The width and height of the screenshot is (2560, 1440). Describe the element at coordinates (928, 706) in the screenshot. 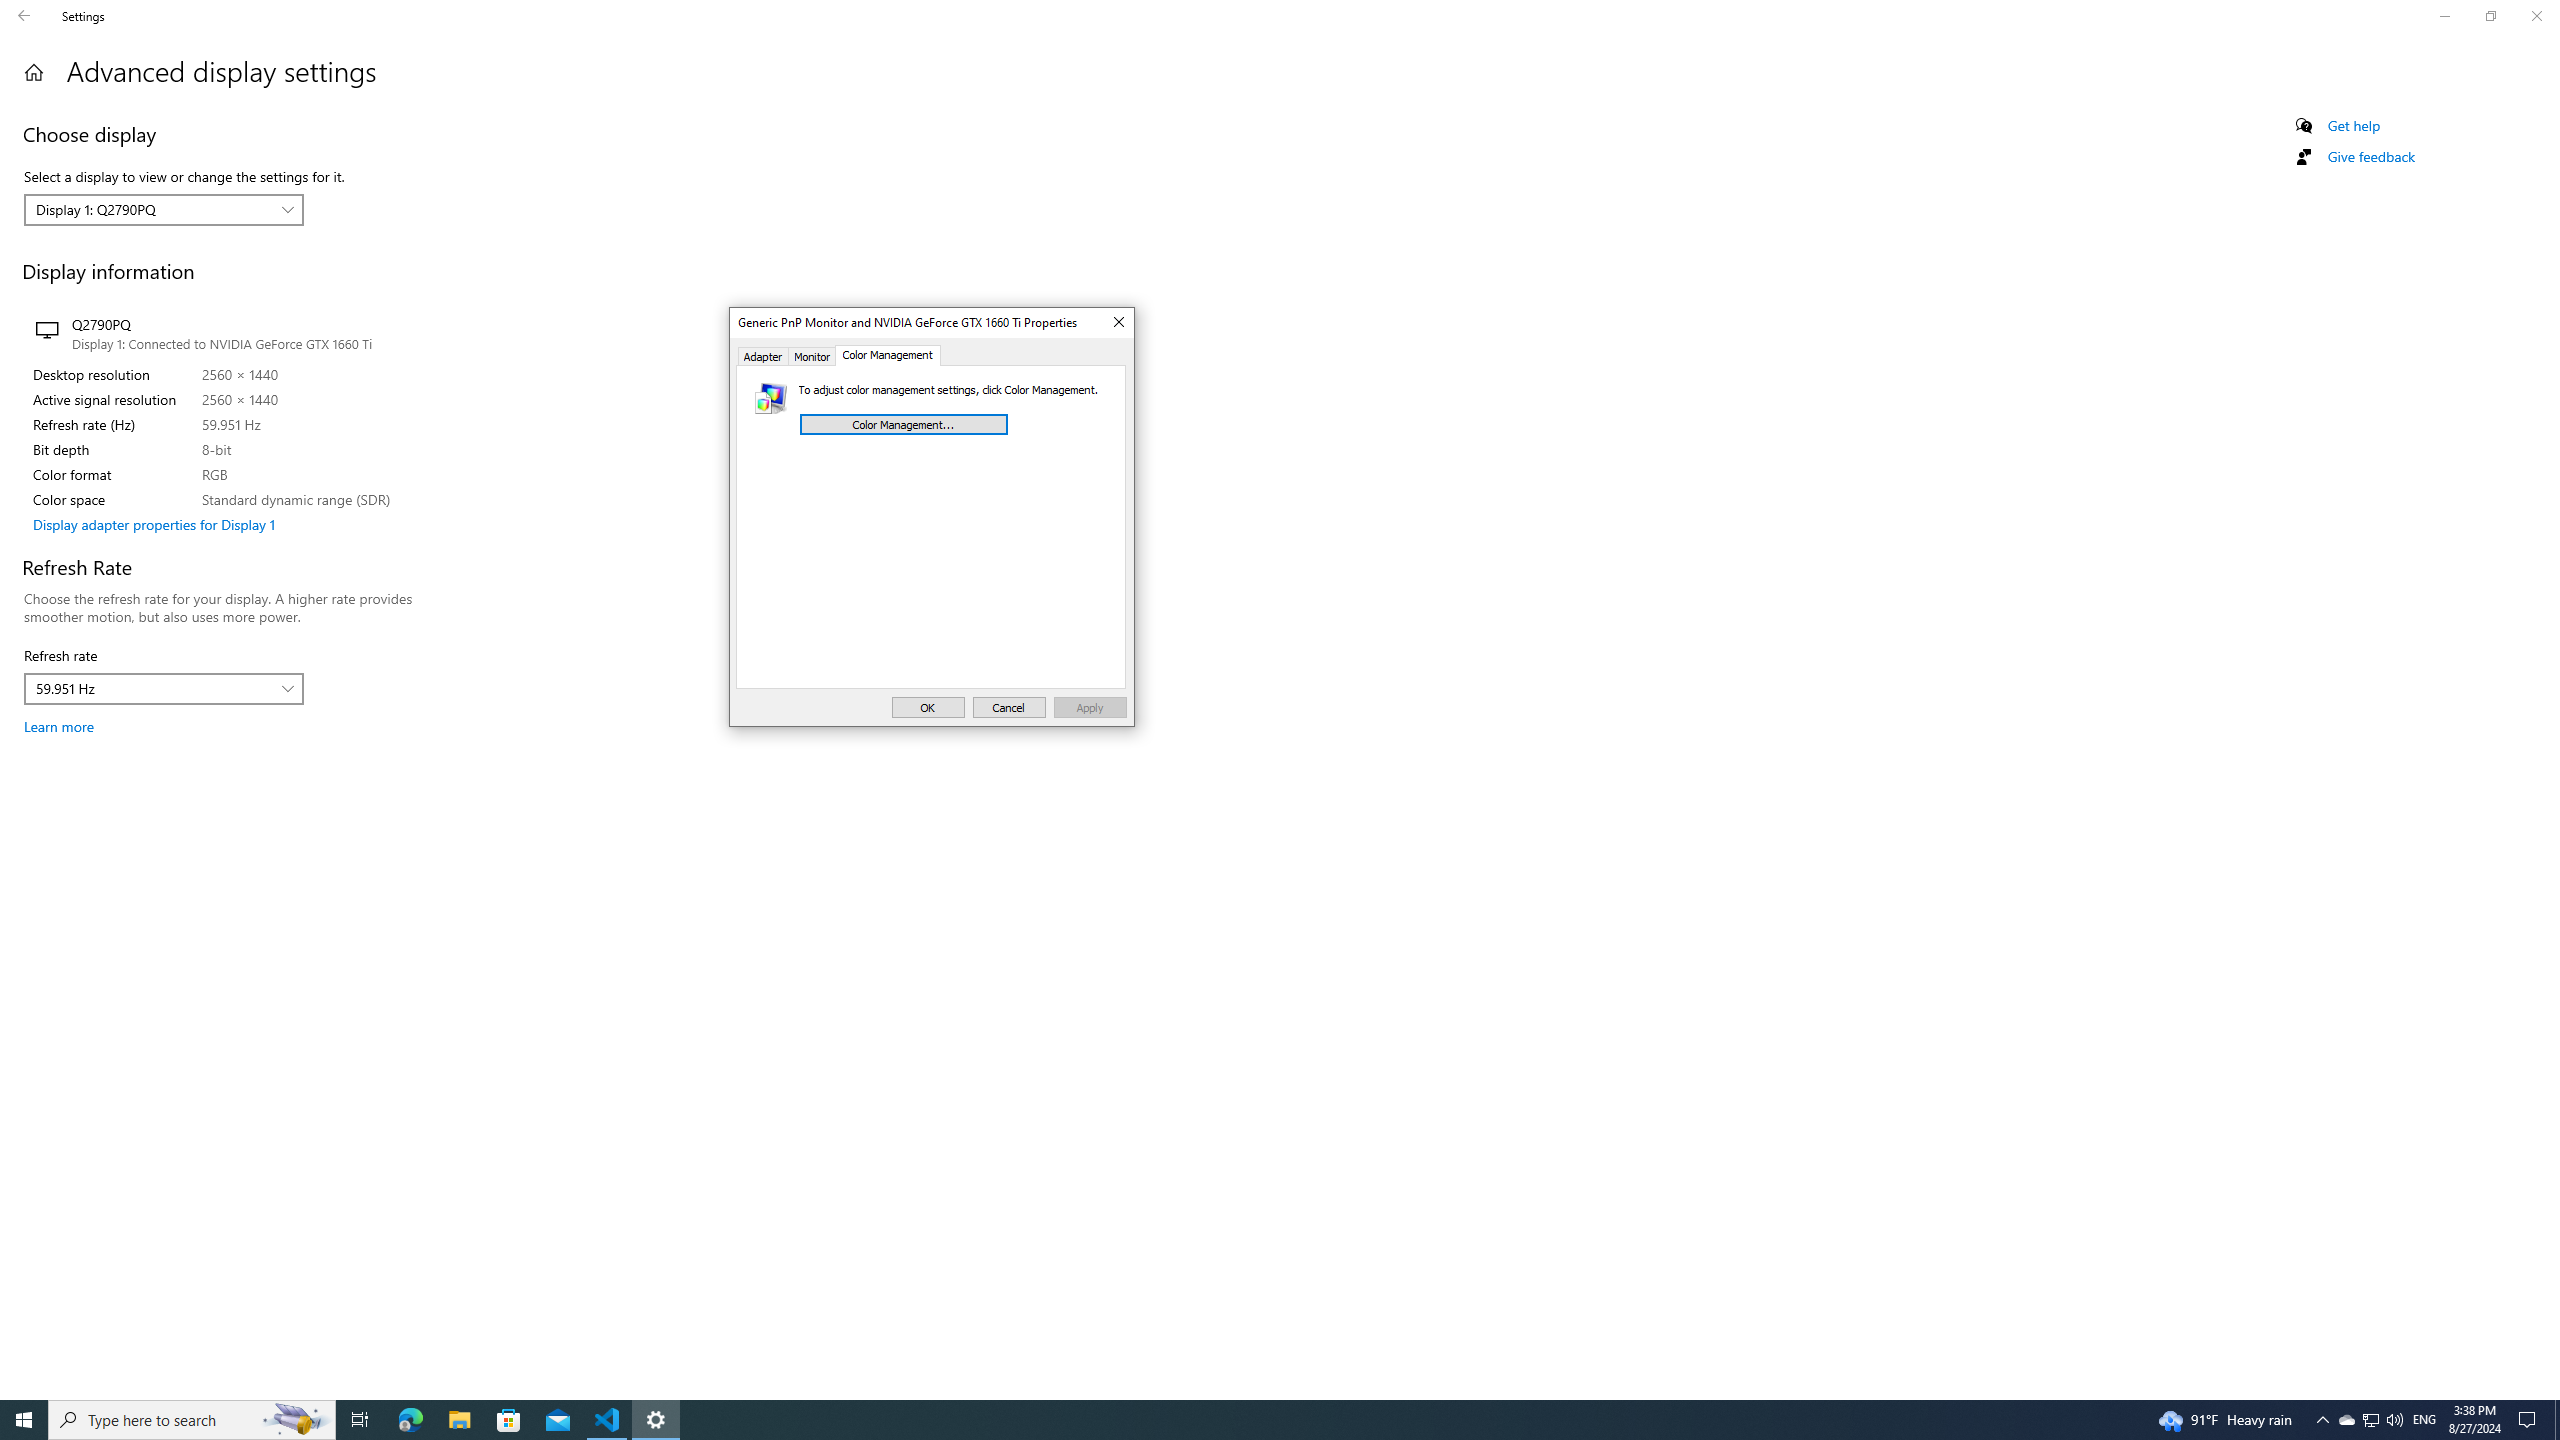

I see `OK` at that location.